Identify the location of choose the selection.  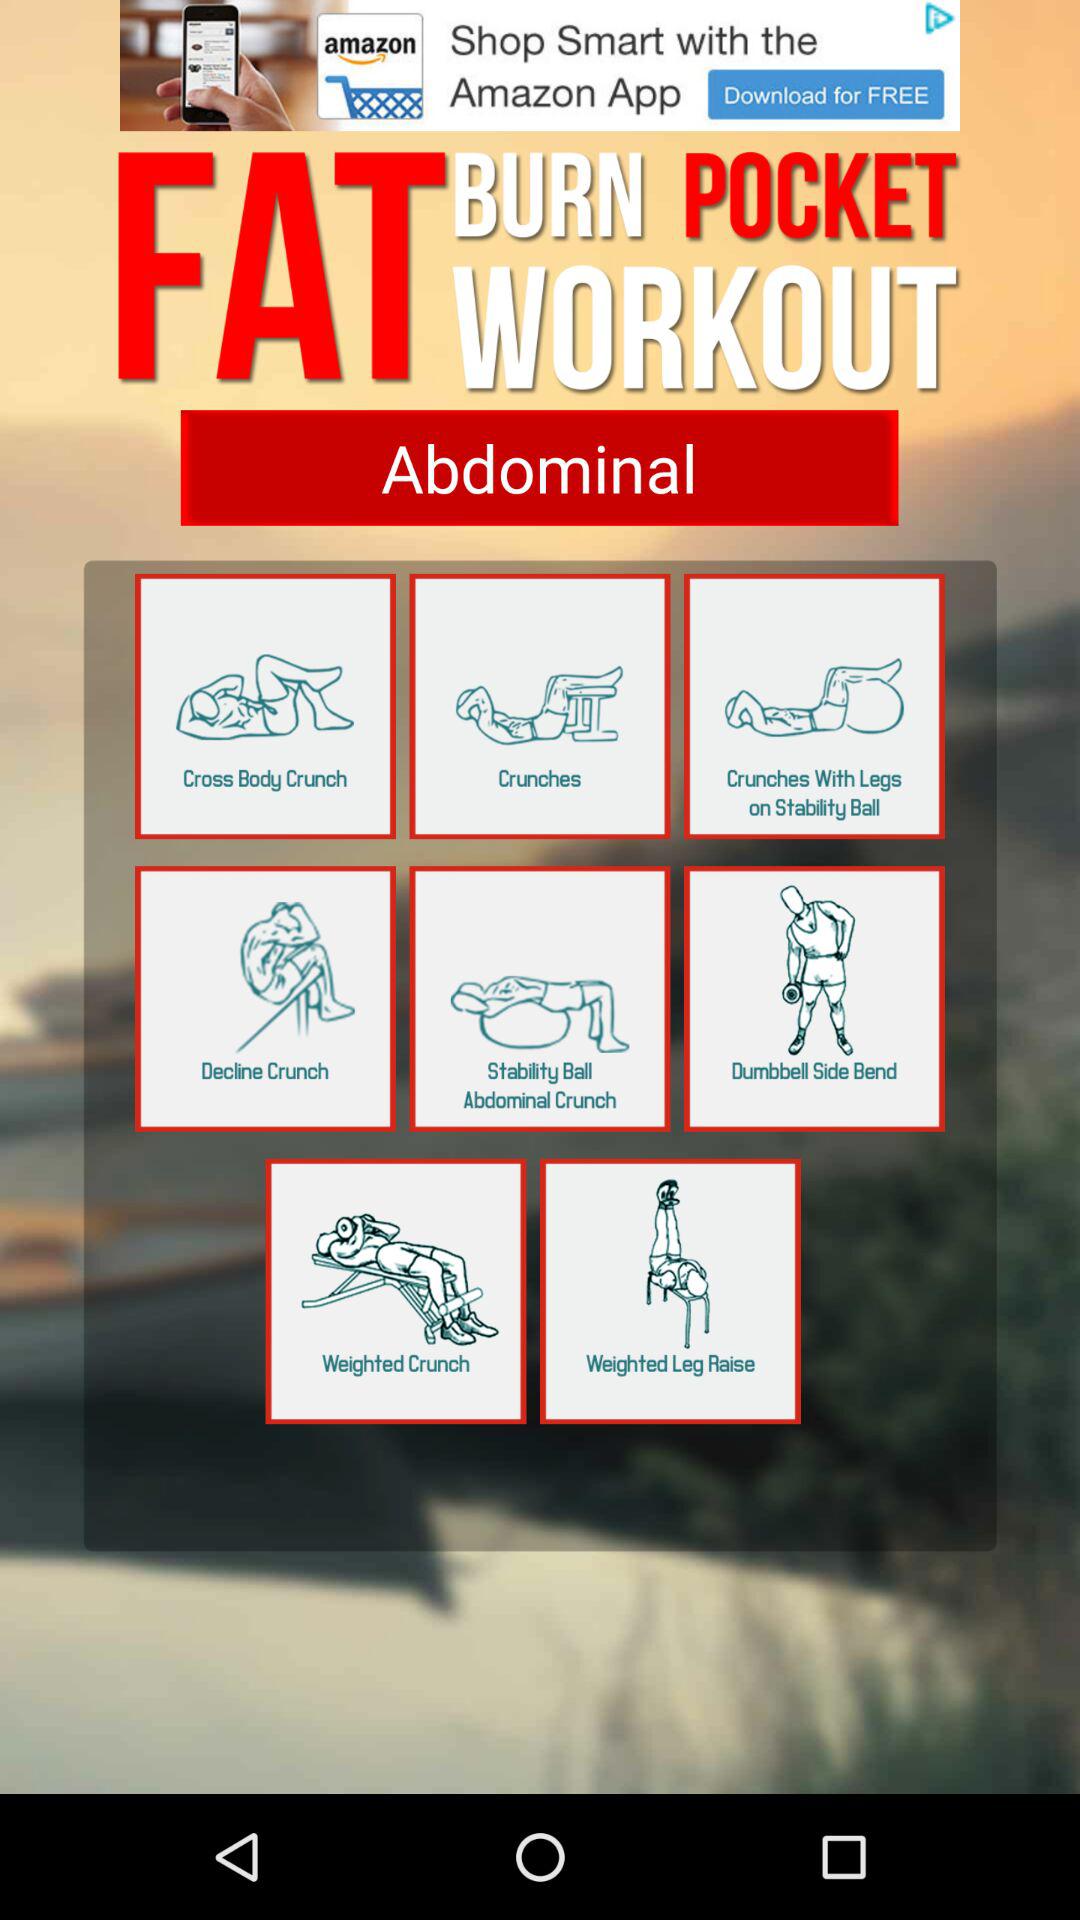
(539, 468).